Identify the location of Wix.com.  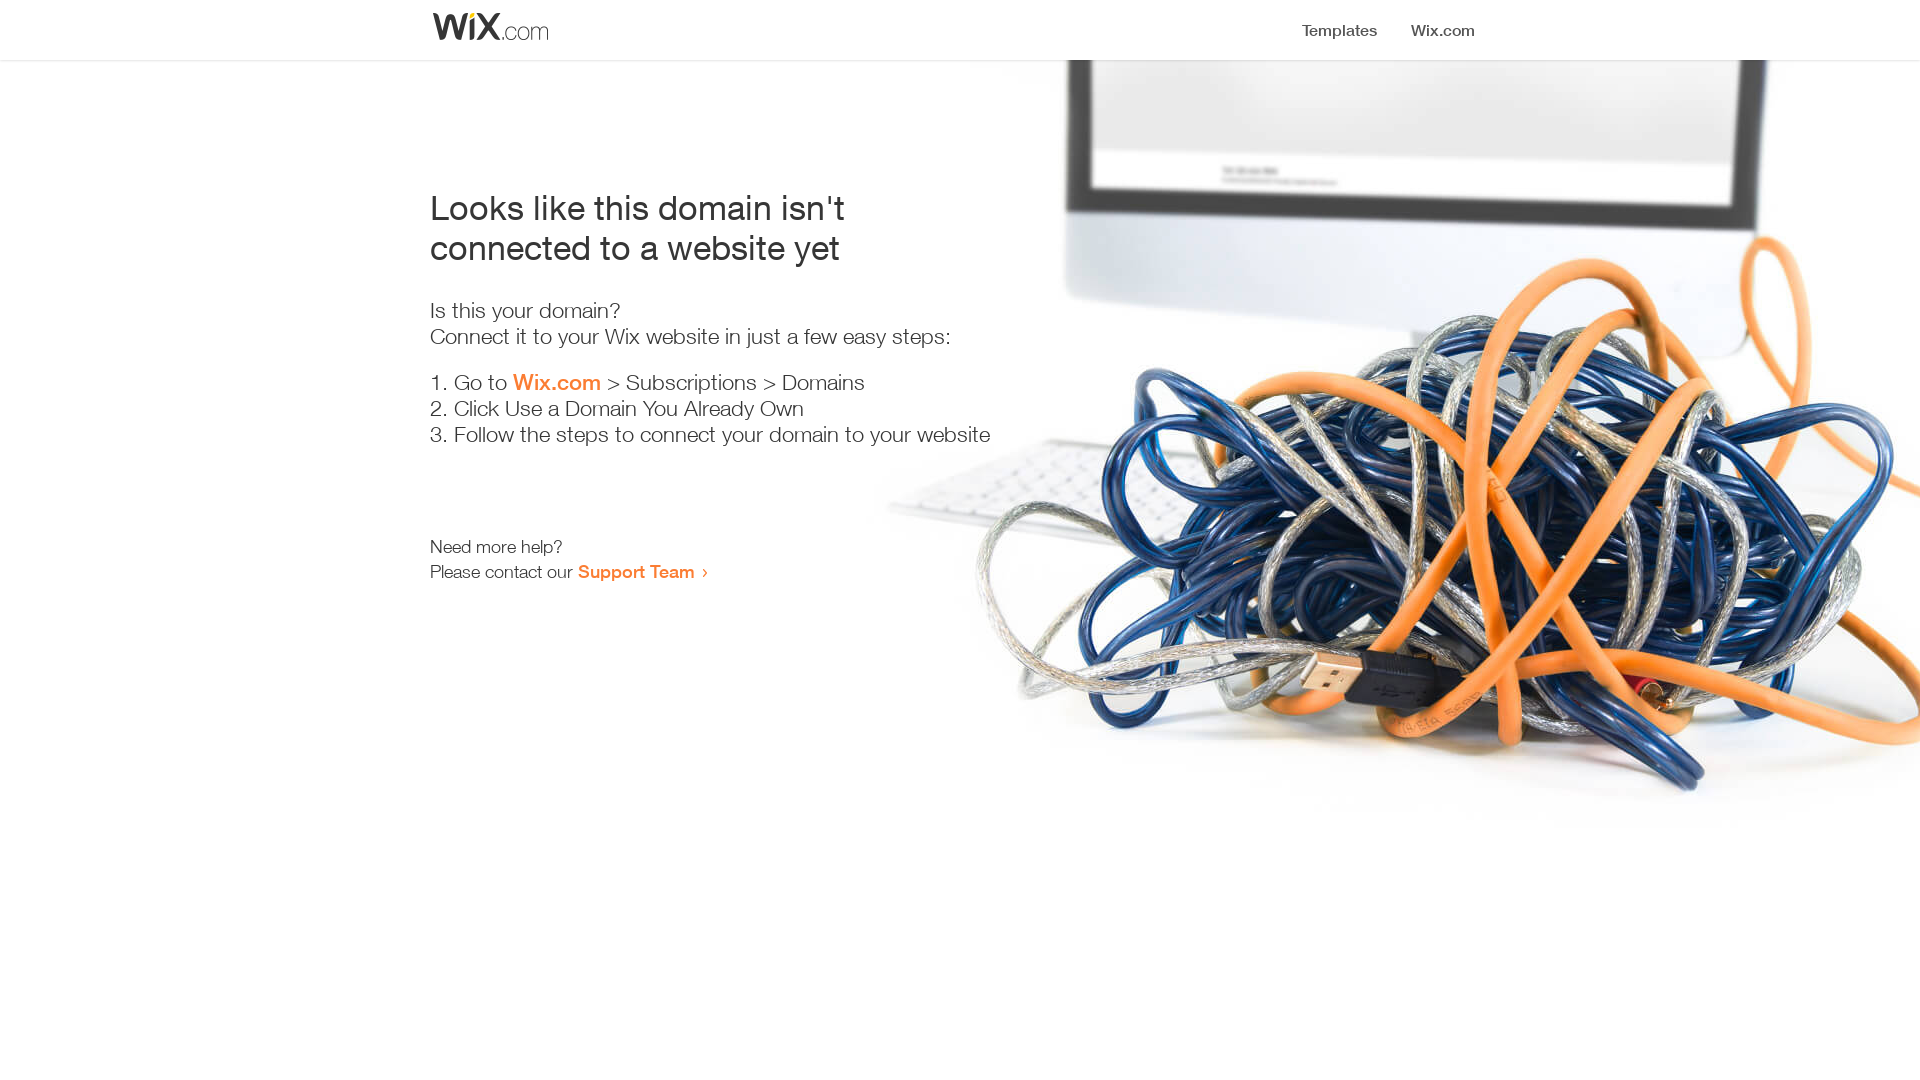
(557, 382).